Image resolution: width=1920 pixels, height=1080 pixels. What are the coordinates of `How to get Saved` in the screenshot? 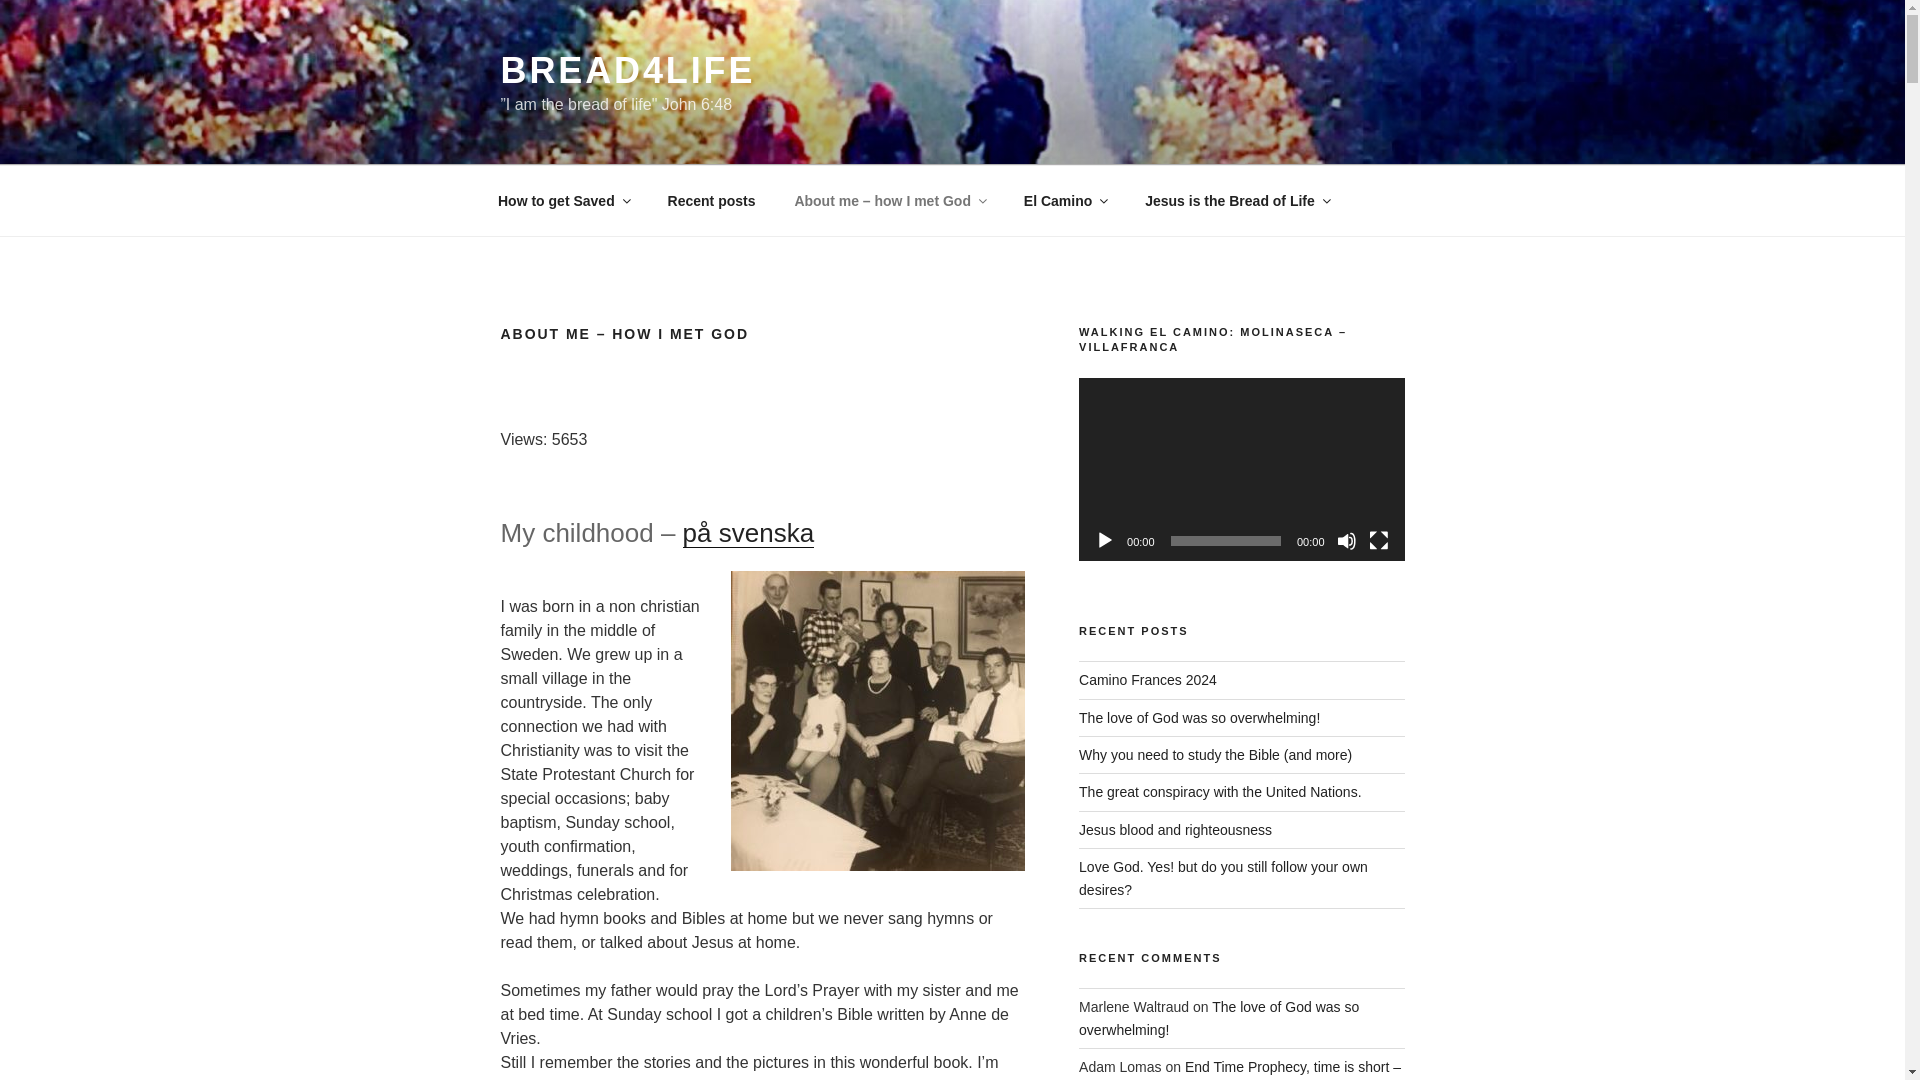 It's located at (562, 200).